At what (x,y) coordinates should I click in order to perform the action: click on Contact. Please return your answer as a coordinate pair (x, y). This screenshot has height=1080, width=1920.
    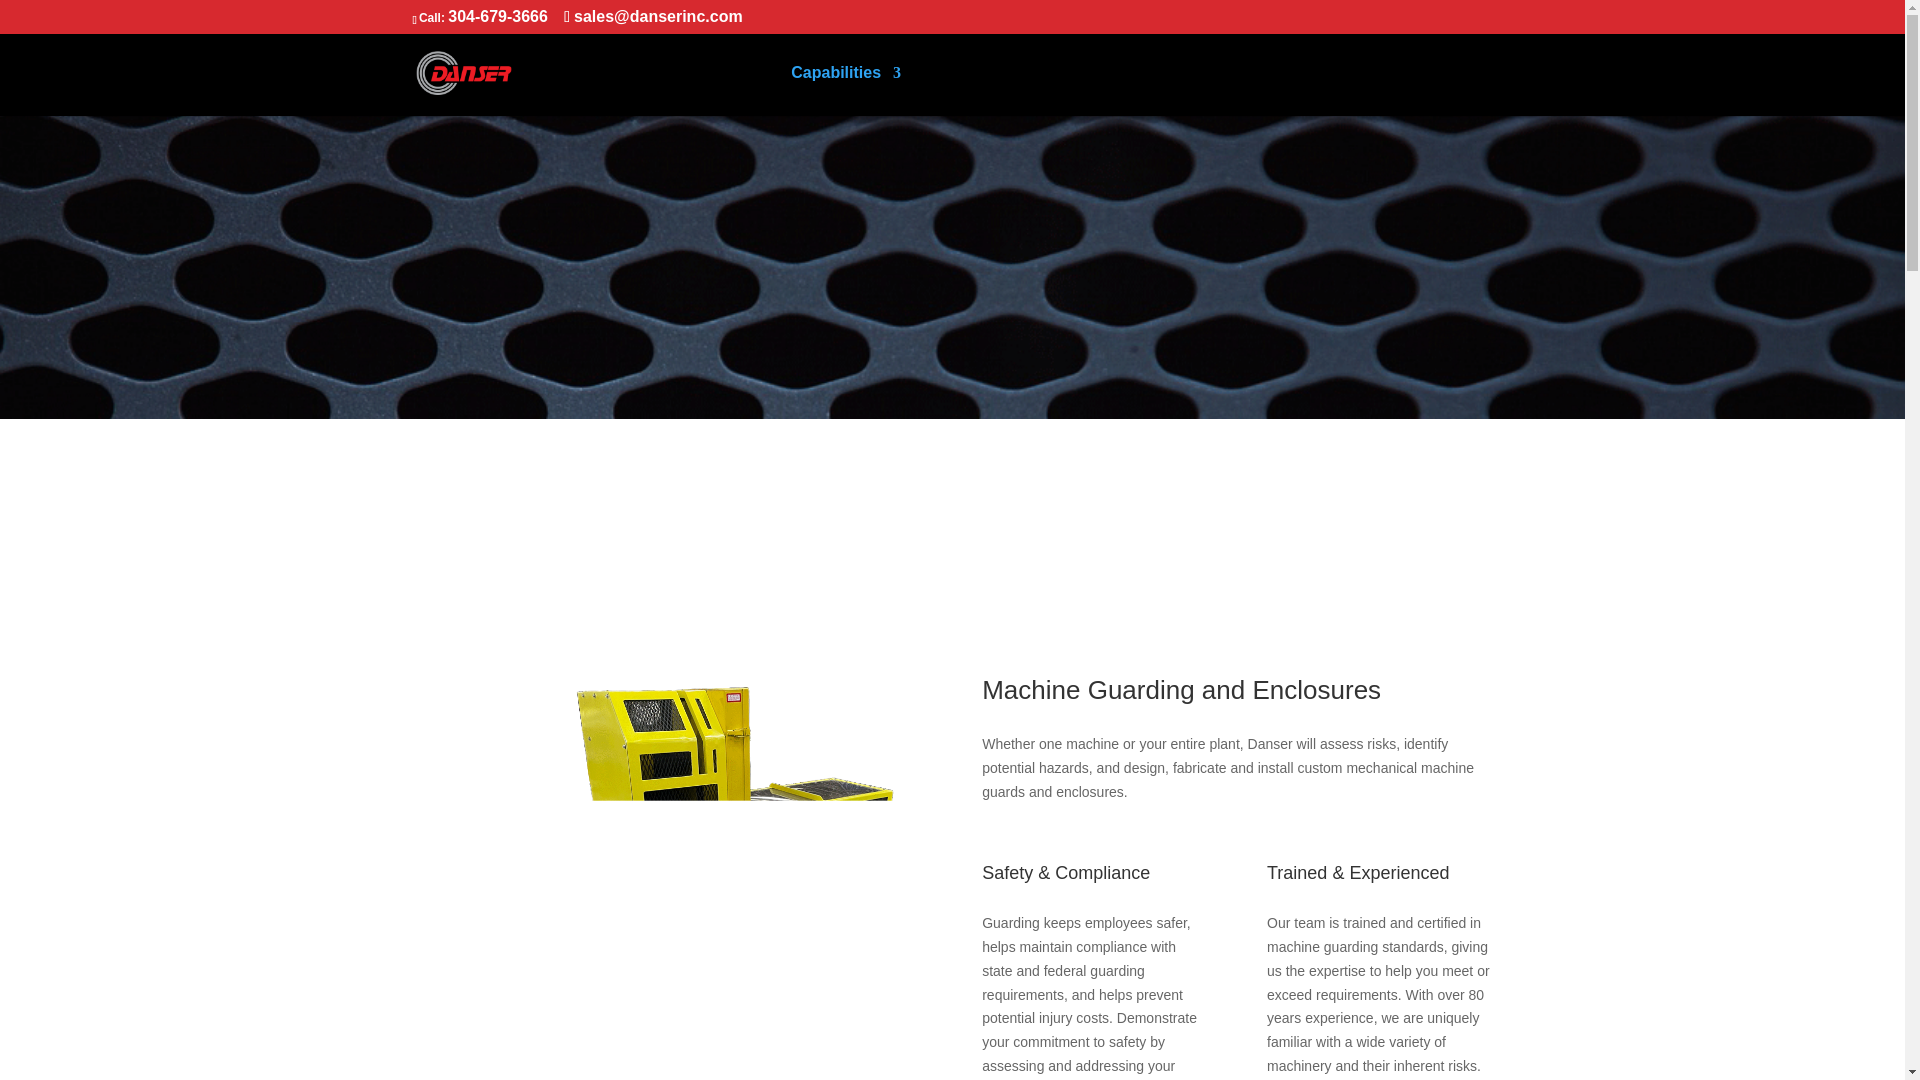
    Looking at the image, I should click on (1462, 89).